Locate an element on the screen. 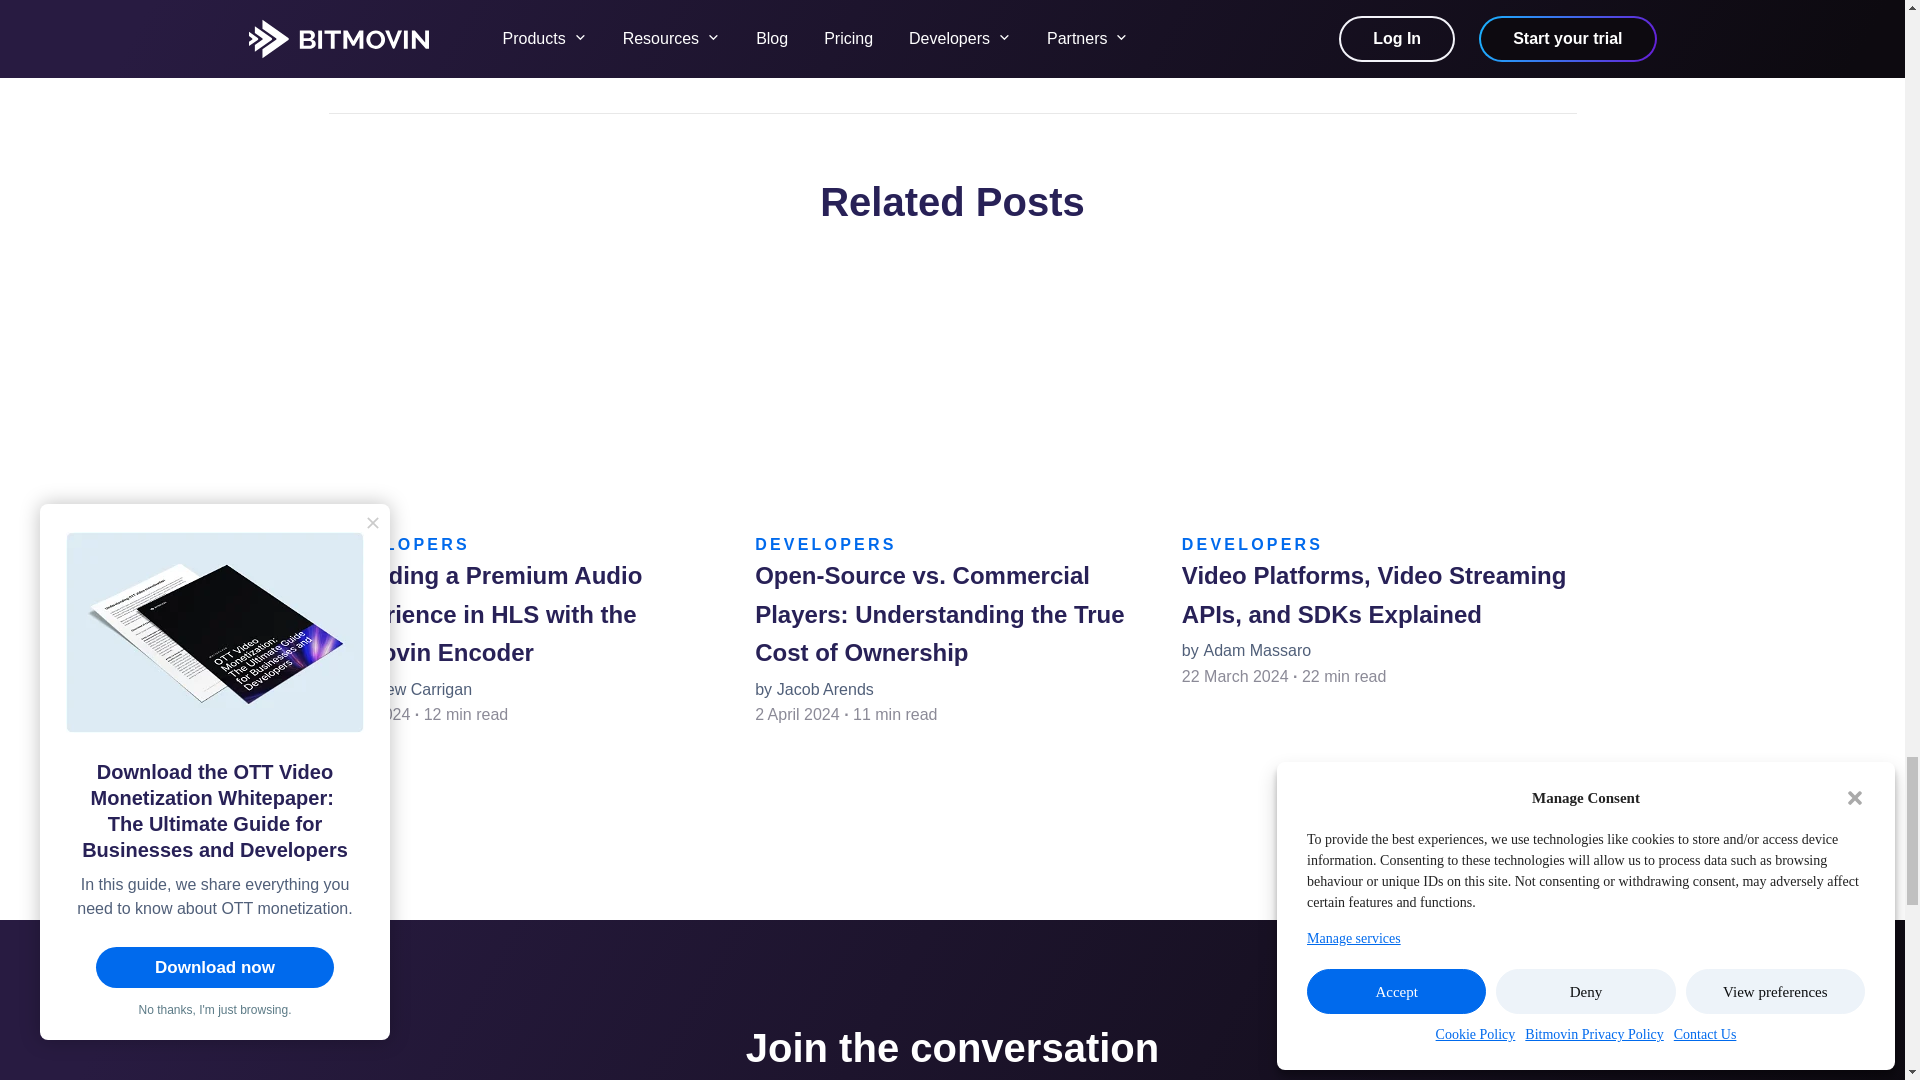 This screenshot has width=1920, height=1080. Adam Massaro is located at coordinates (1257, 650).